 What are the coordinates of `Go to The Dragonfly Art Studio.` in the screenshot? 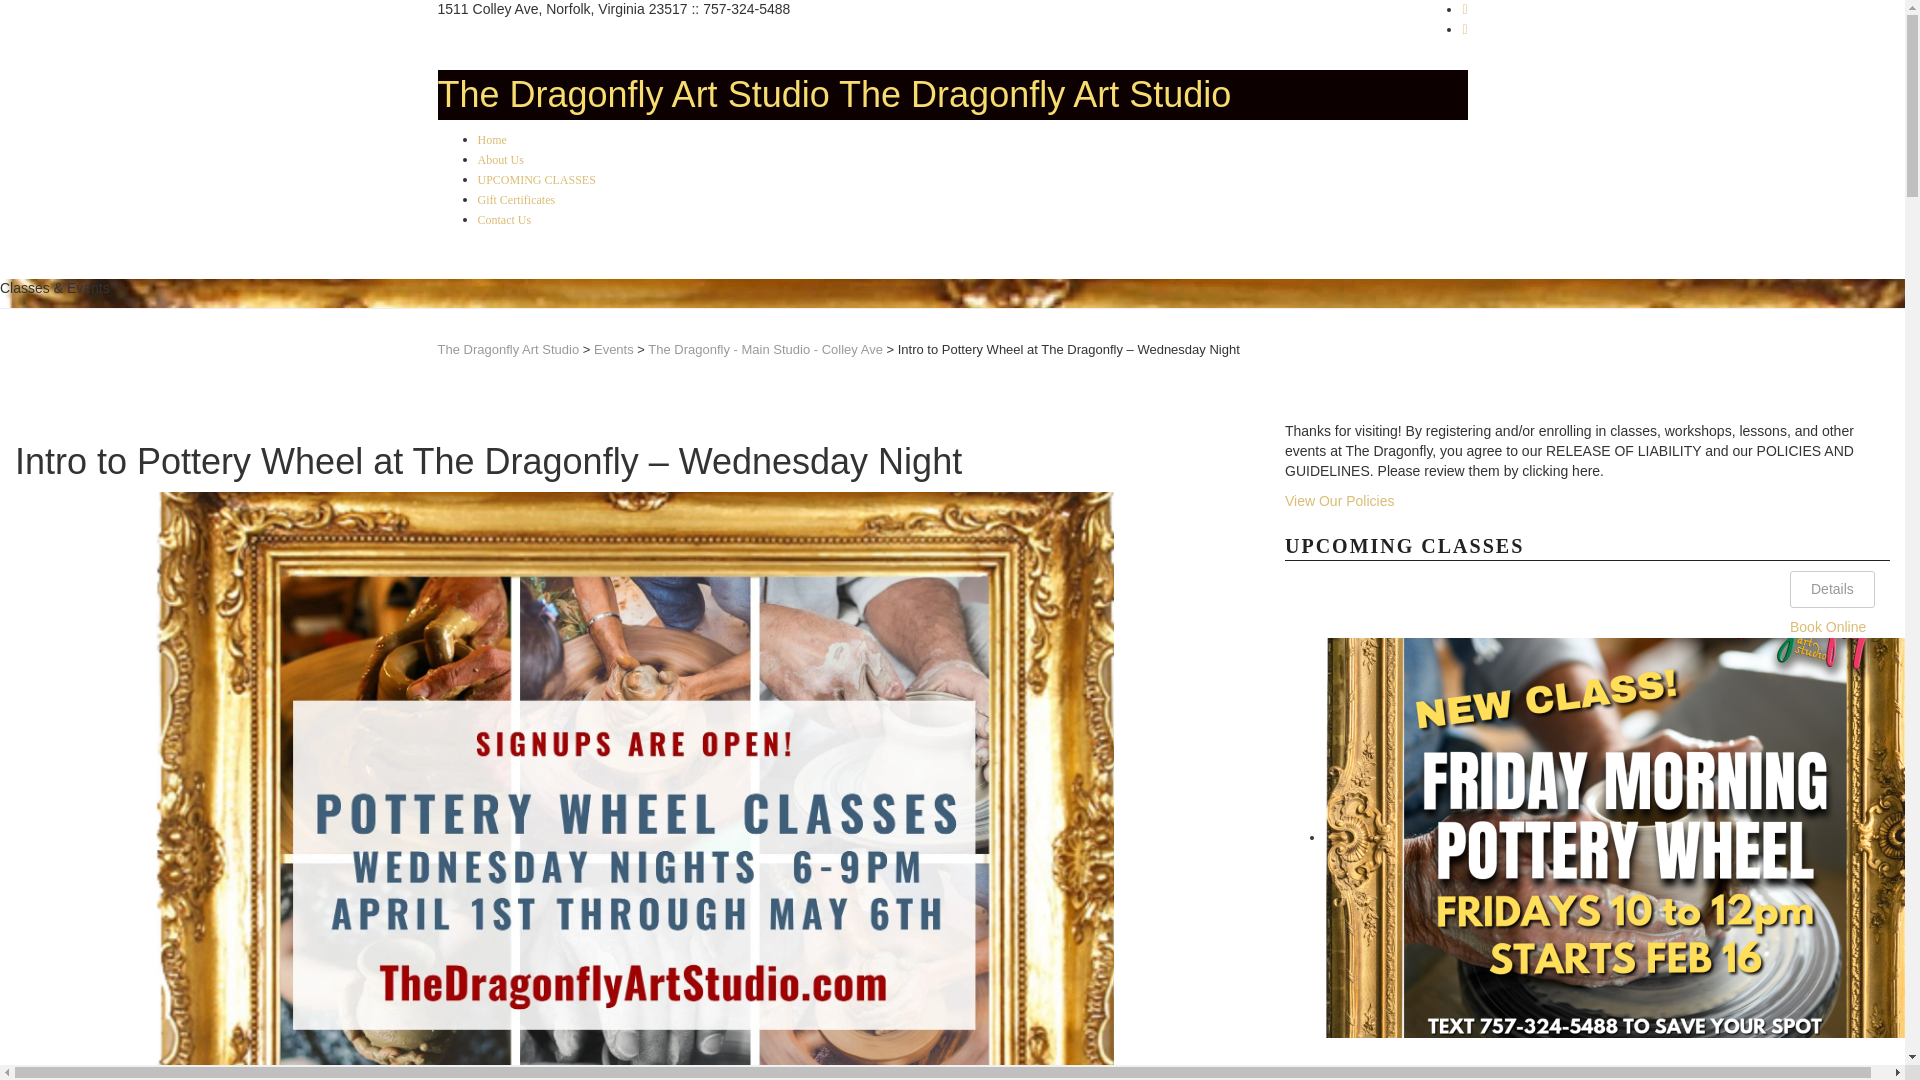 It's located at (508, 350).